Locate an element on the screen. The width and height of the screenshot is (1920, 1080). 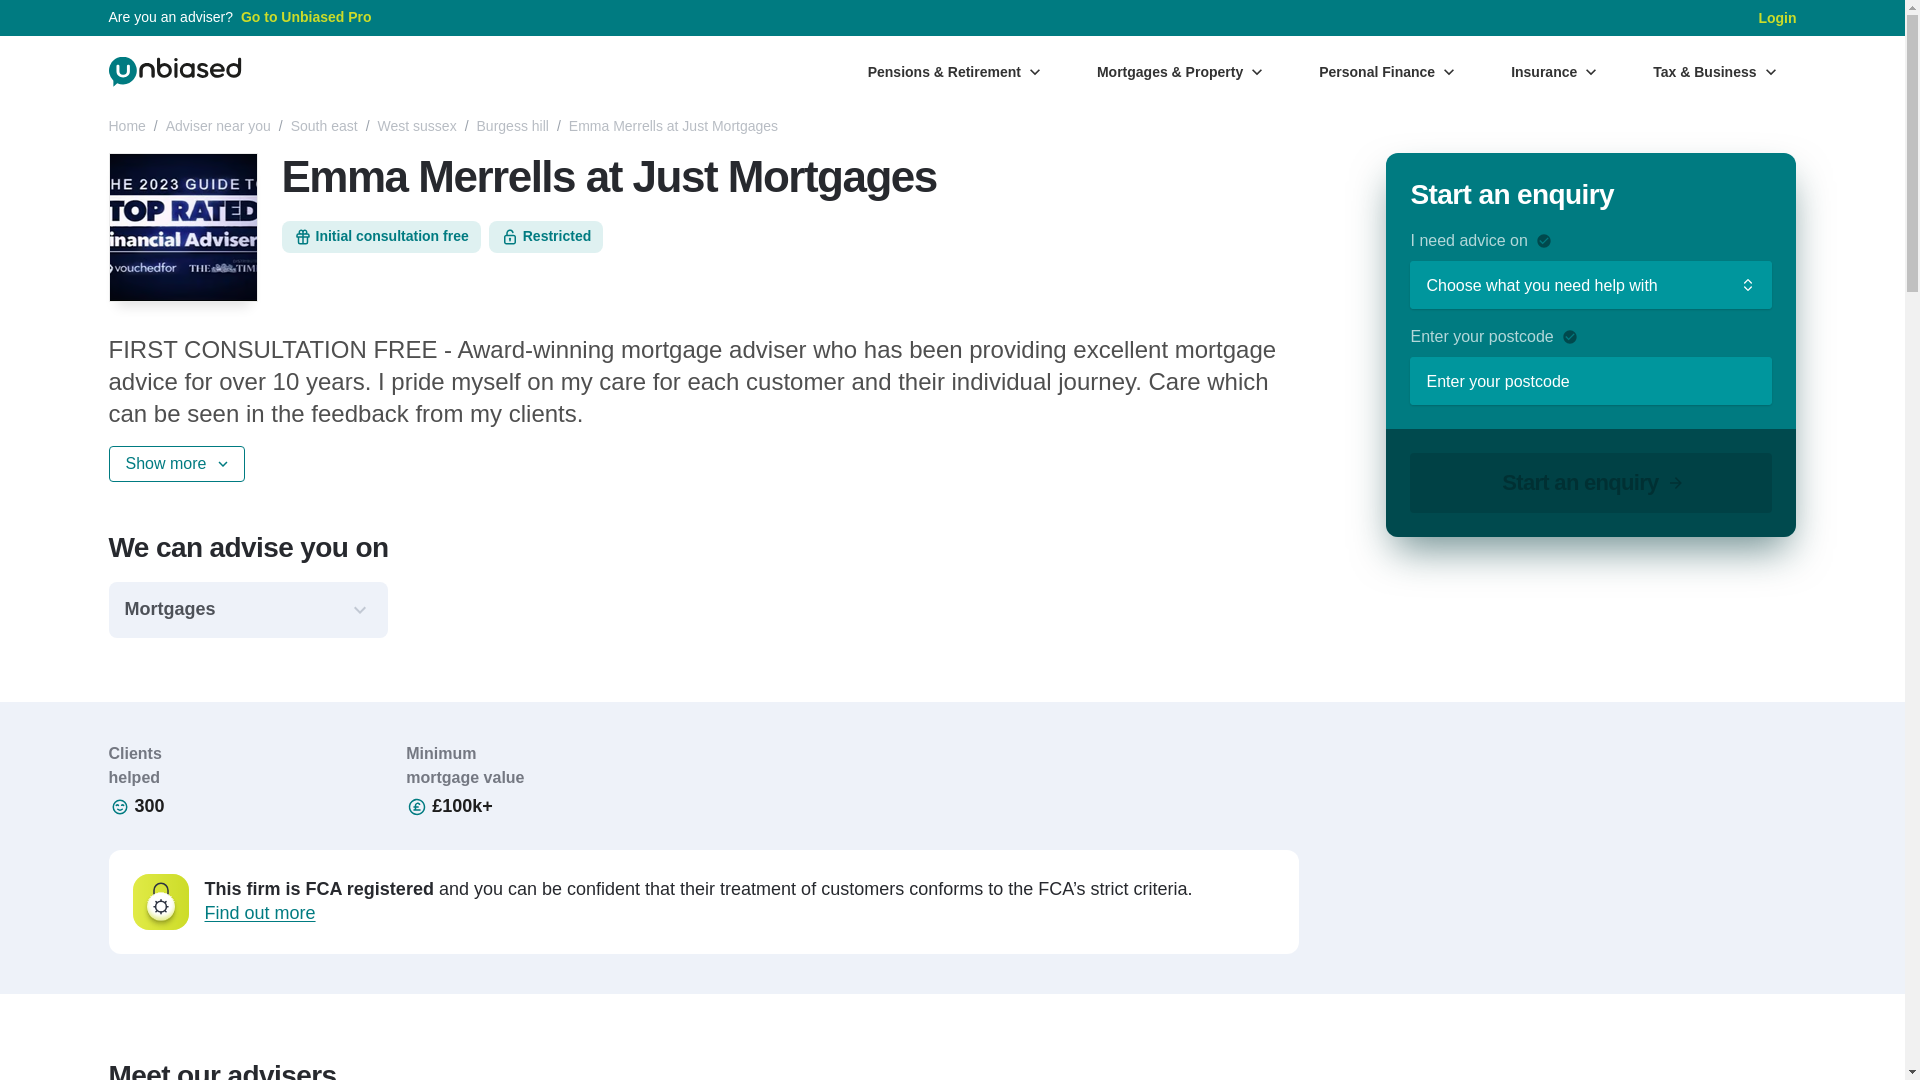
Insurance is located at coordinates (1554, 71).